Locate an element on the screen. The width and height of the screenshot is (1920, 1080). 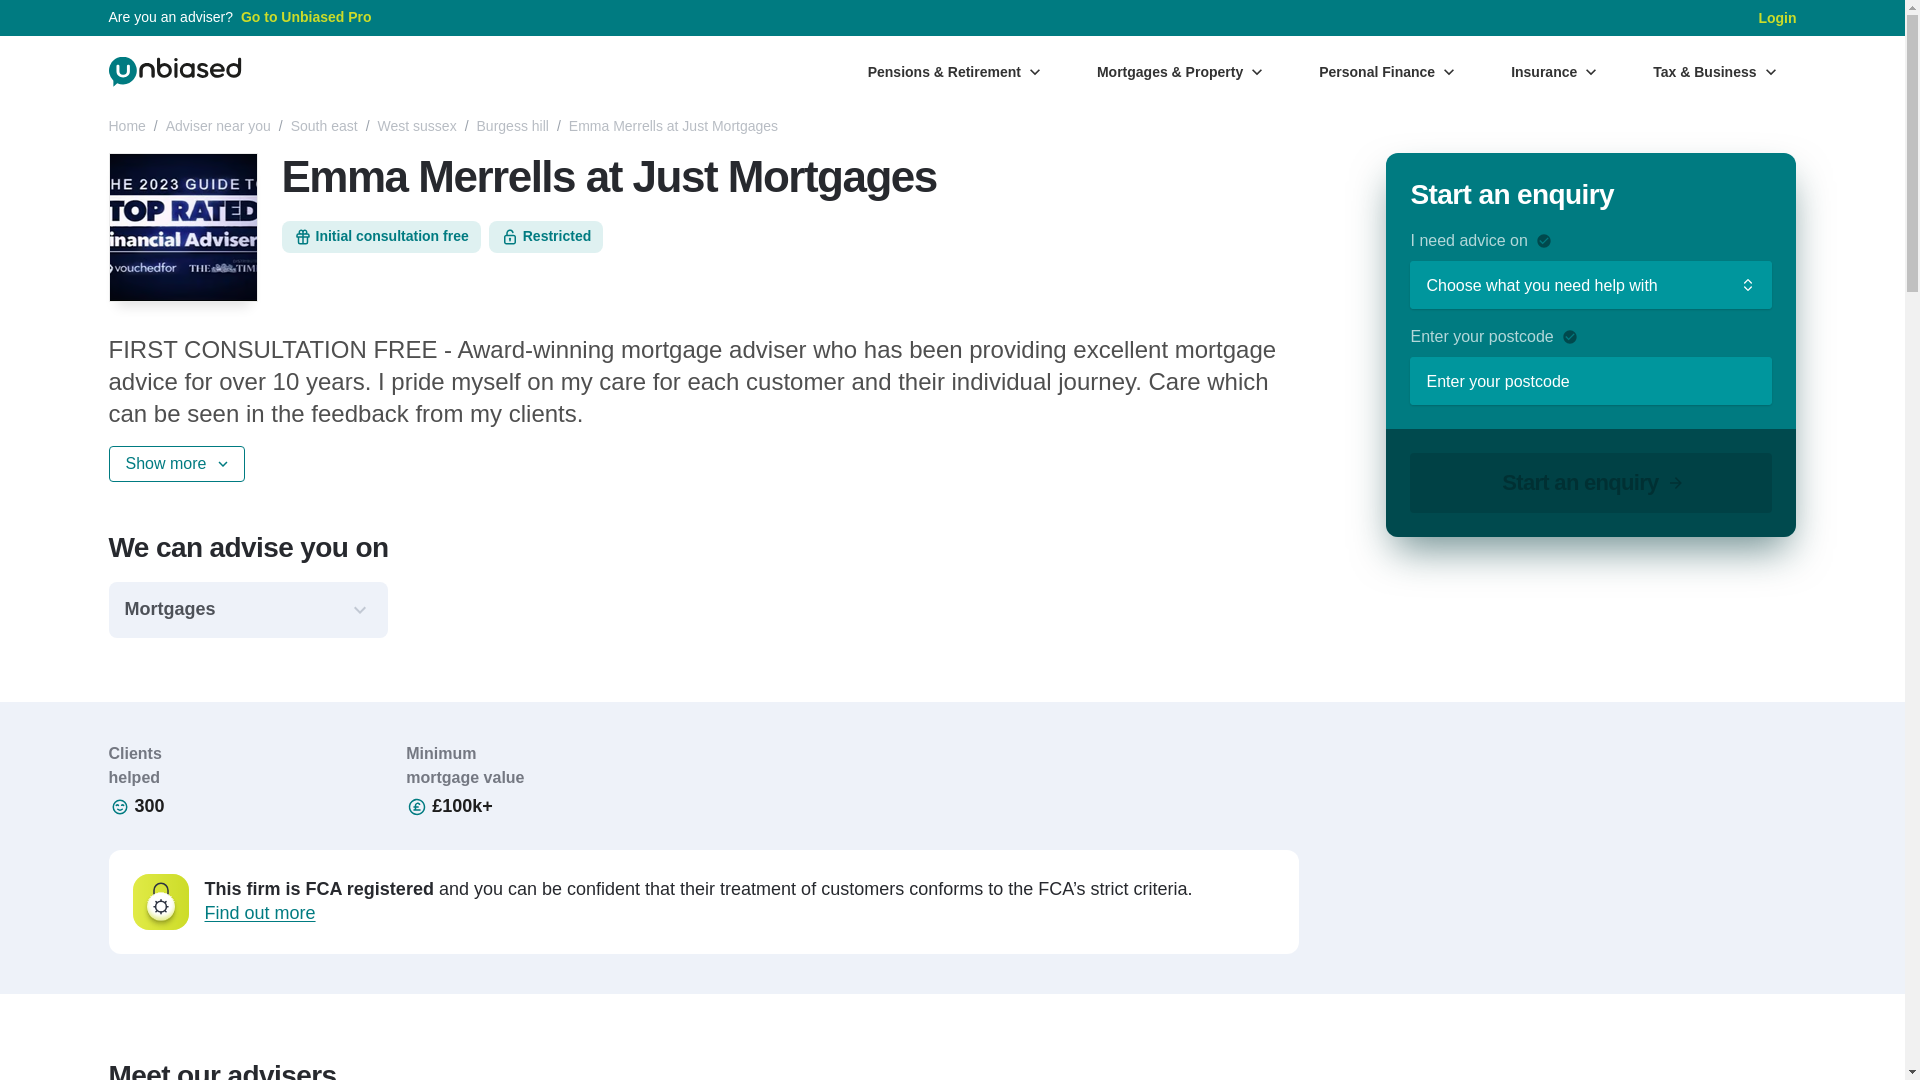
Insurance is located at coordinates (1554, 71).